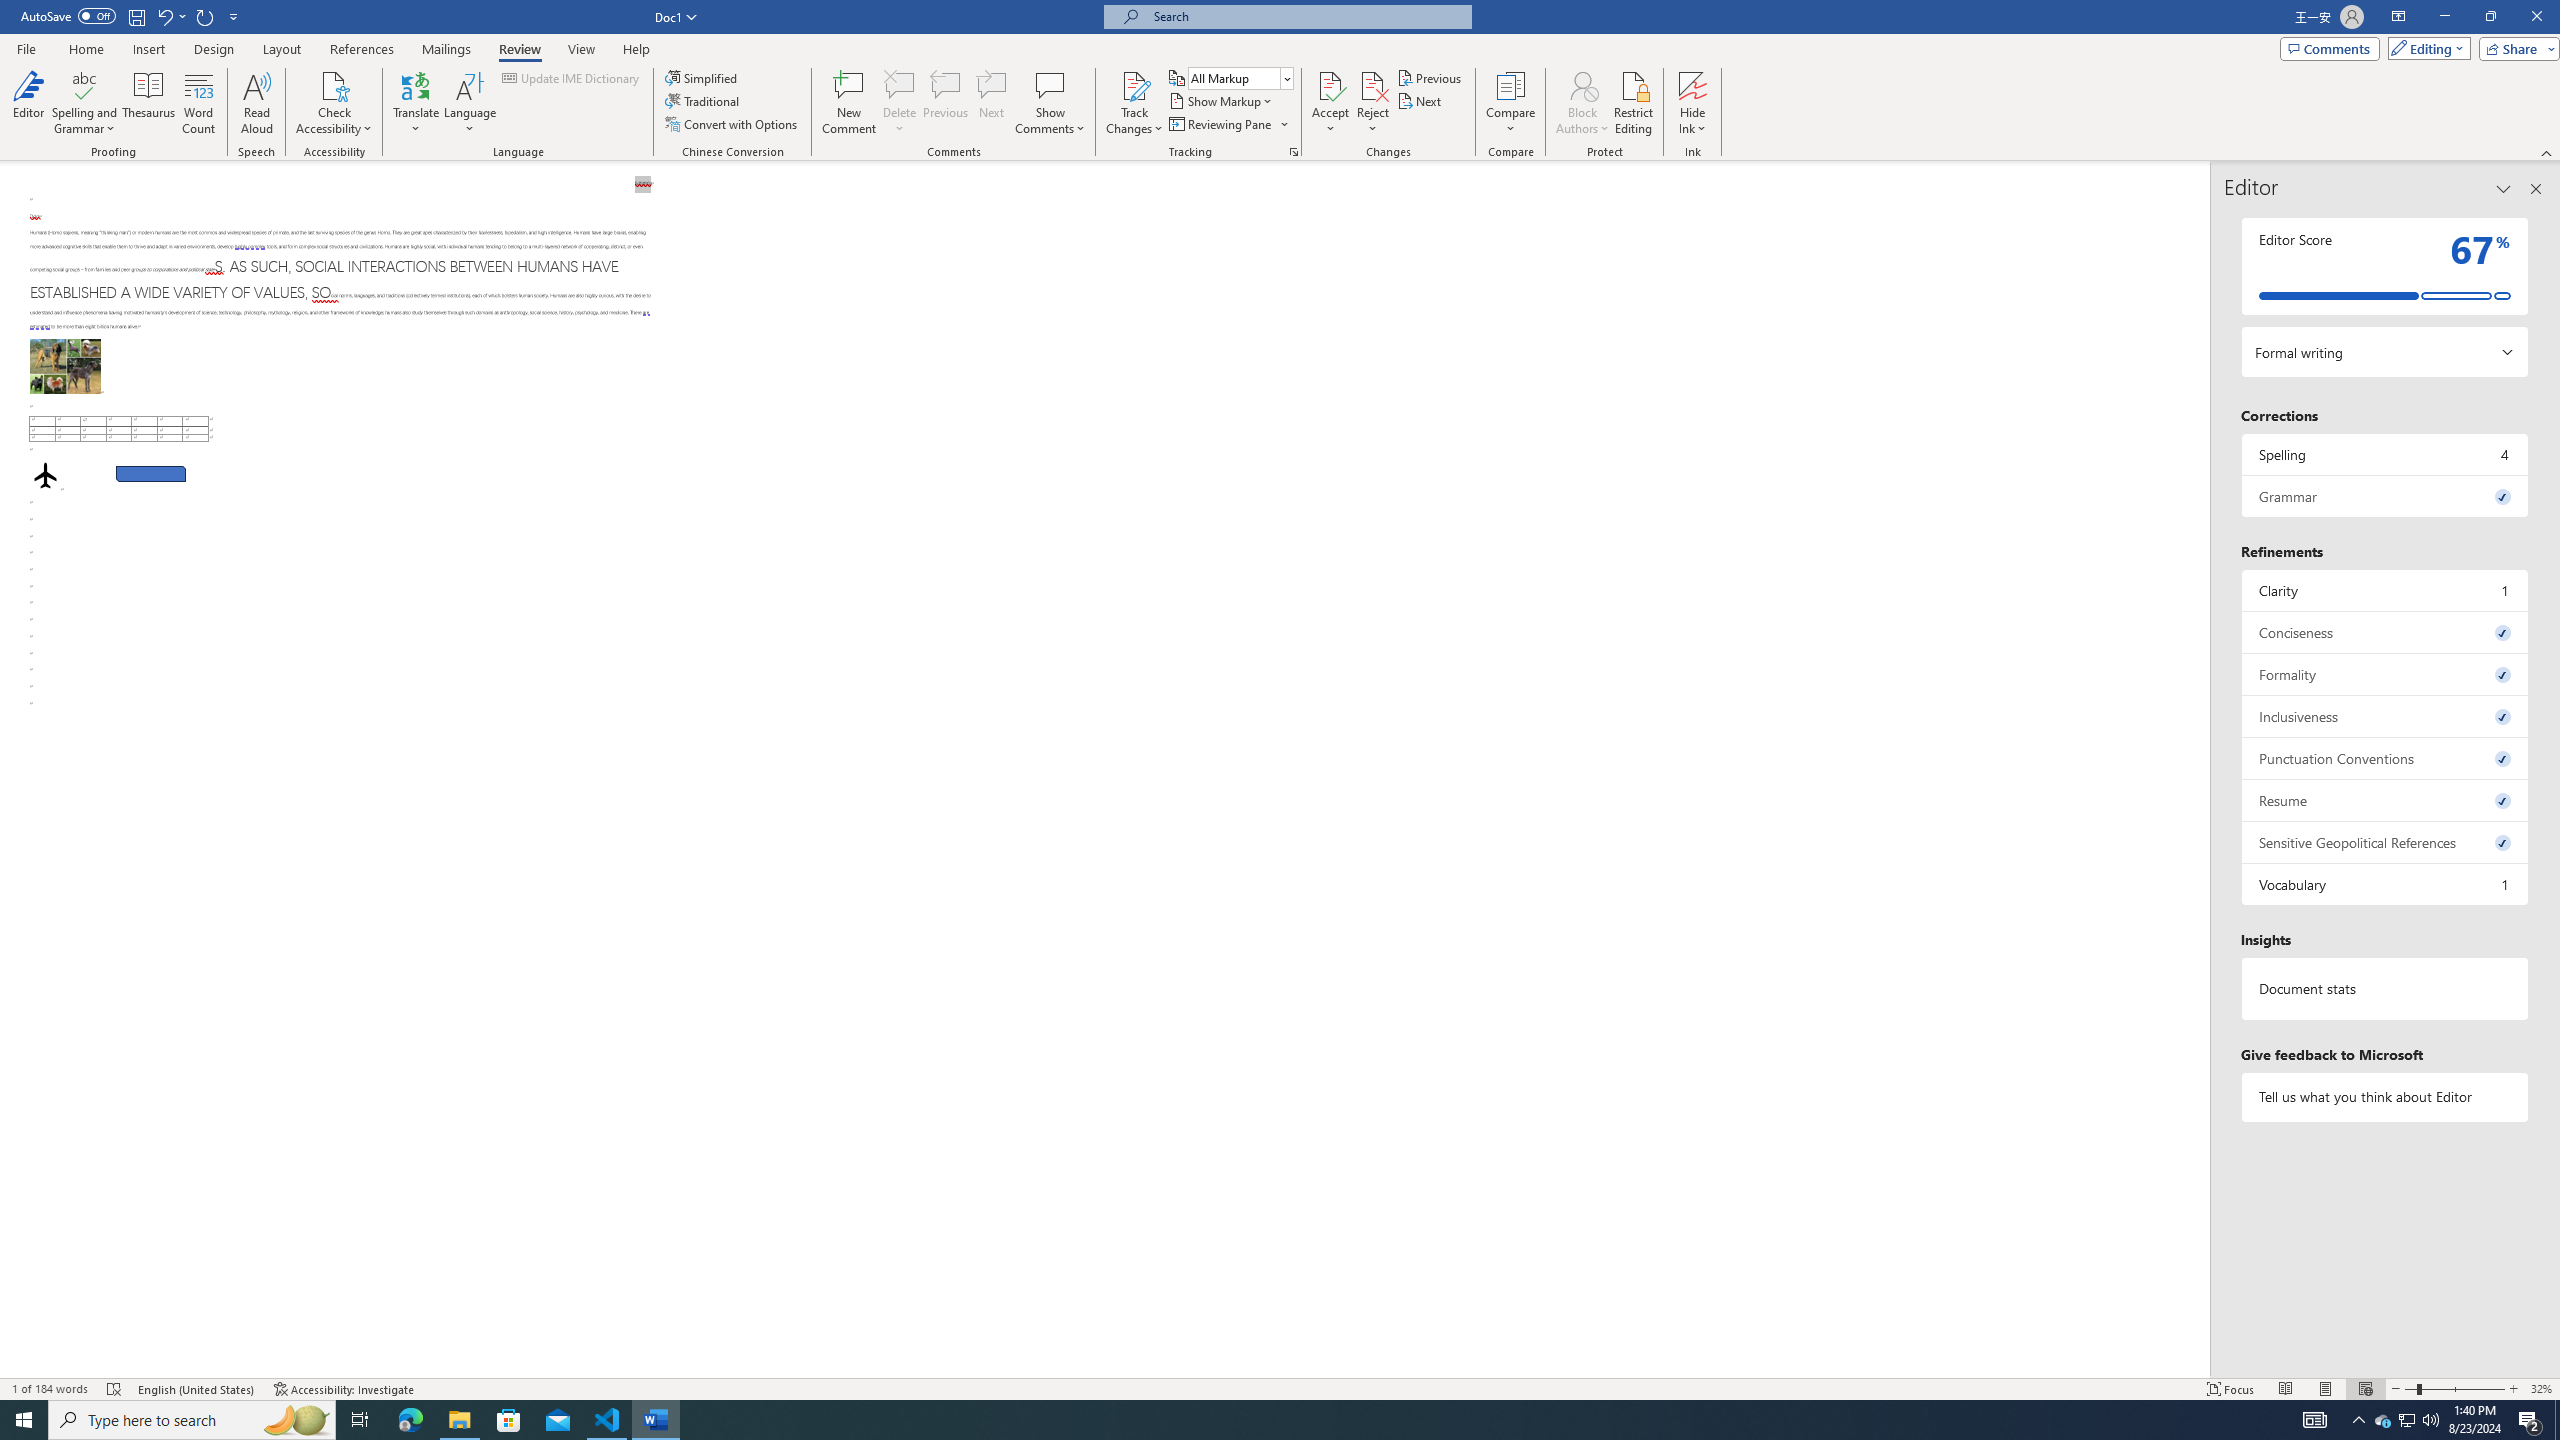  Describe the element at coordinates (1373, 103) in the screenshot. I see `Reject` at that location.